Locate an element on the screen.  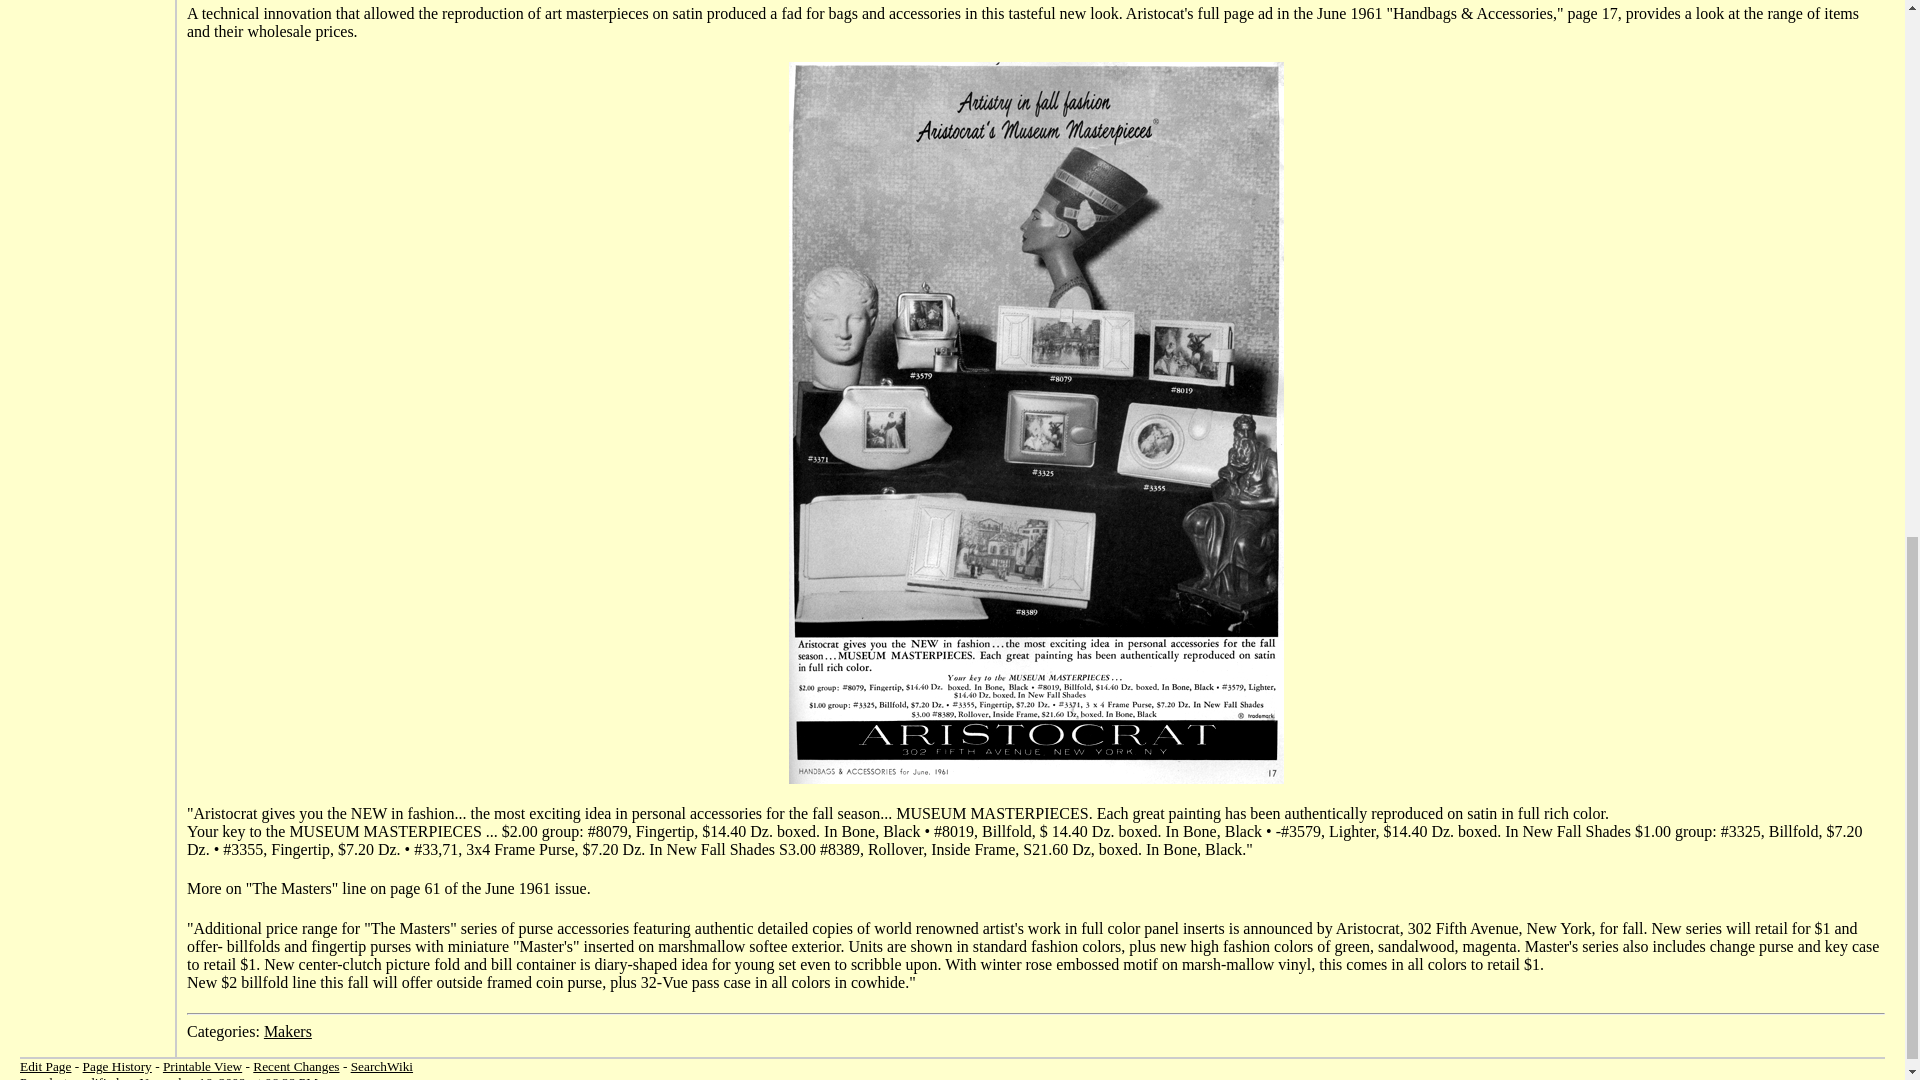
Printable View is located at coordinates (202, 1066).